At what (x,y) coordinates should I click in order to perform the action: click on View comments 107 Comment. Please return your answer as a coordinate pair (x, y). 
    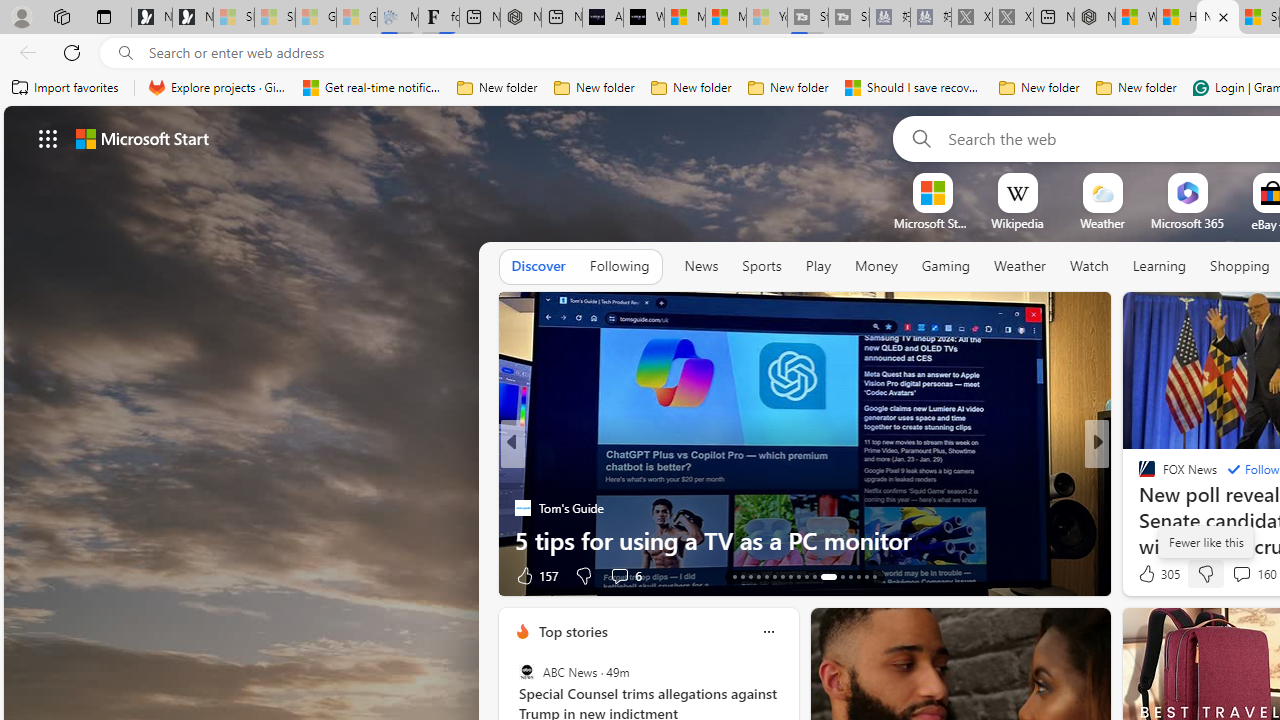
    Looking at the image, I should click on (1234, 576).